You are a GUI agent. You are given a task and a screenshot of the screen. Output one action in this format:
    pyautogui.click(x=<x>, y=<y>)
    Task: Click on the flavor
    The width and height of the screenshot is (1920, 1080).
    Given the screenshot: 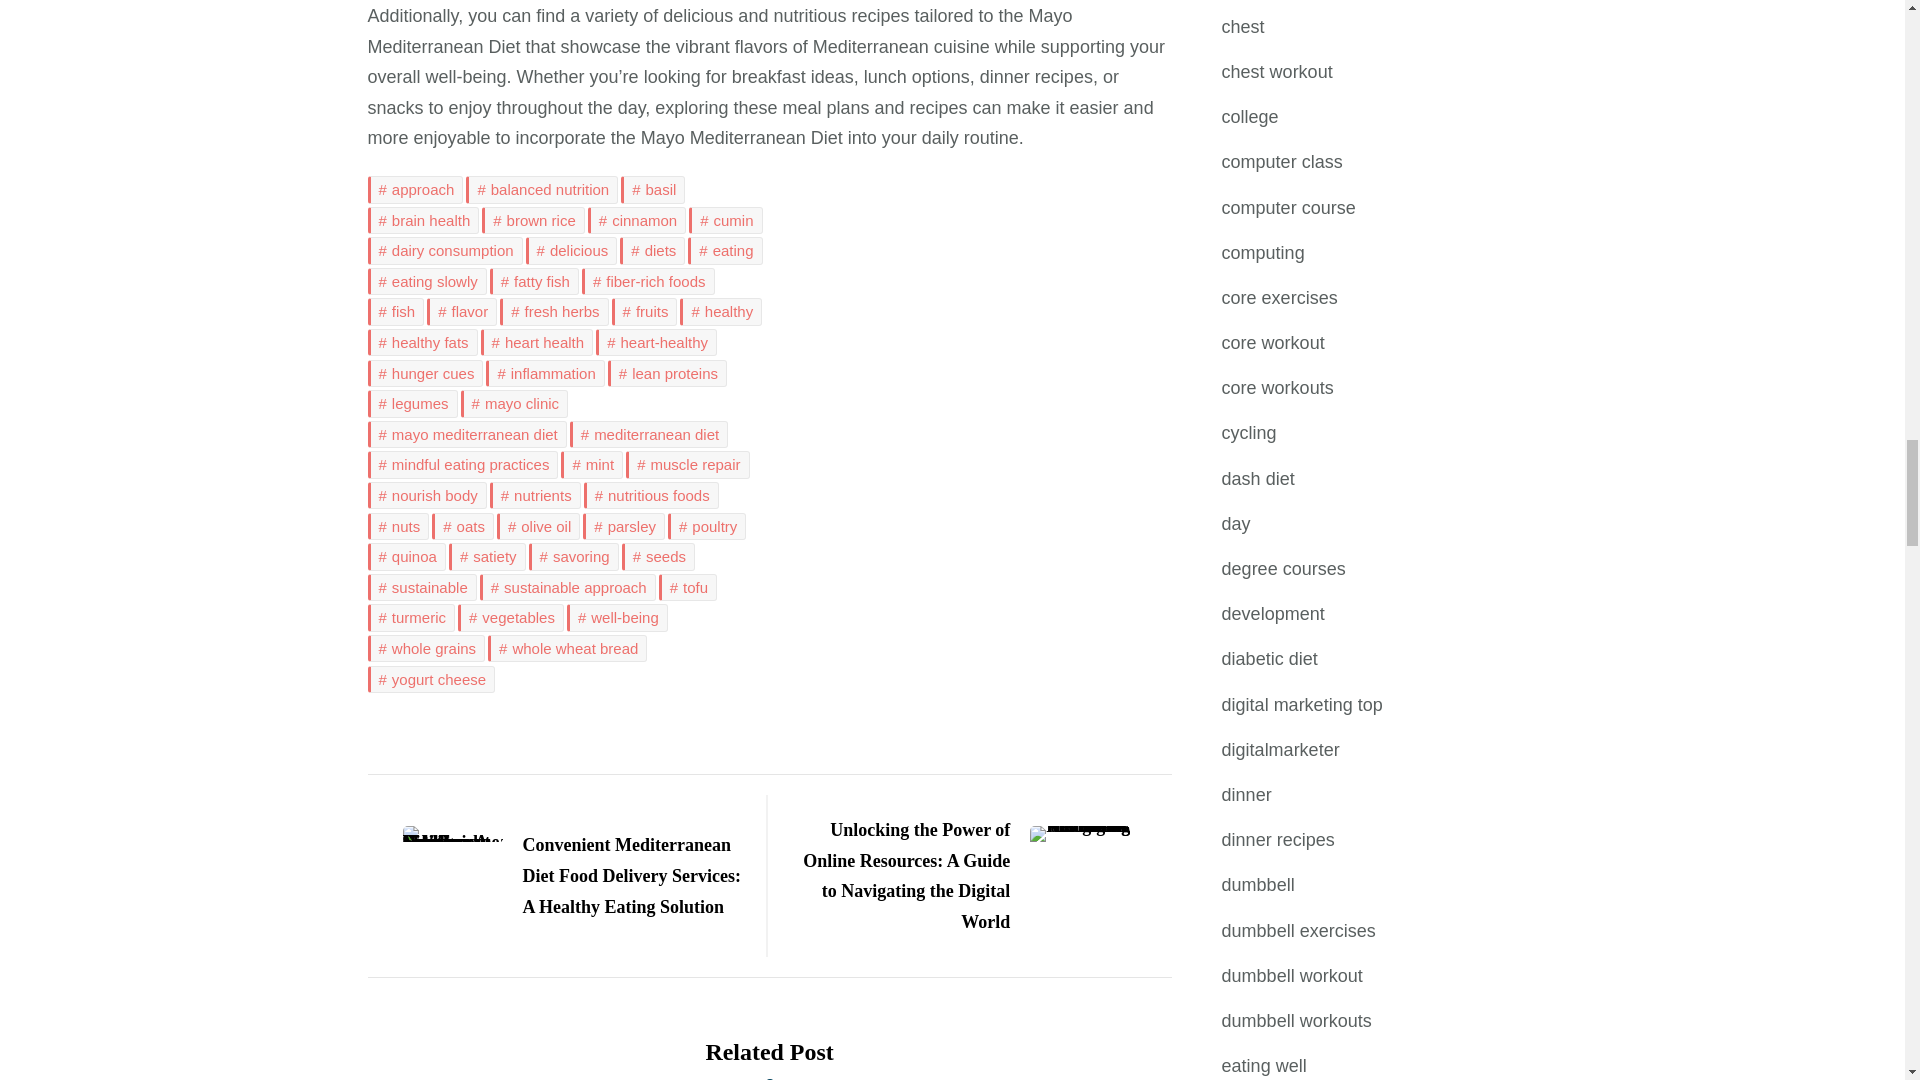 What is the action you would take?
    pyautogui.click(x=462, y=312)
    